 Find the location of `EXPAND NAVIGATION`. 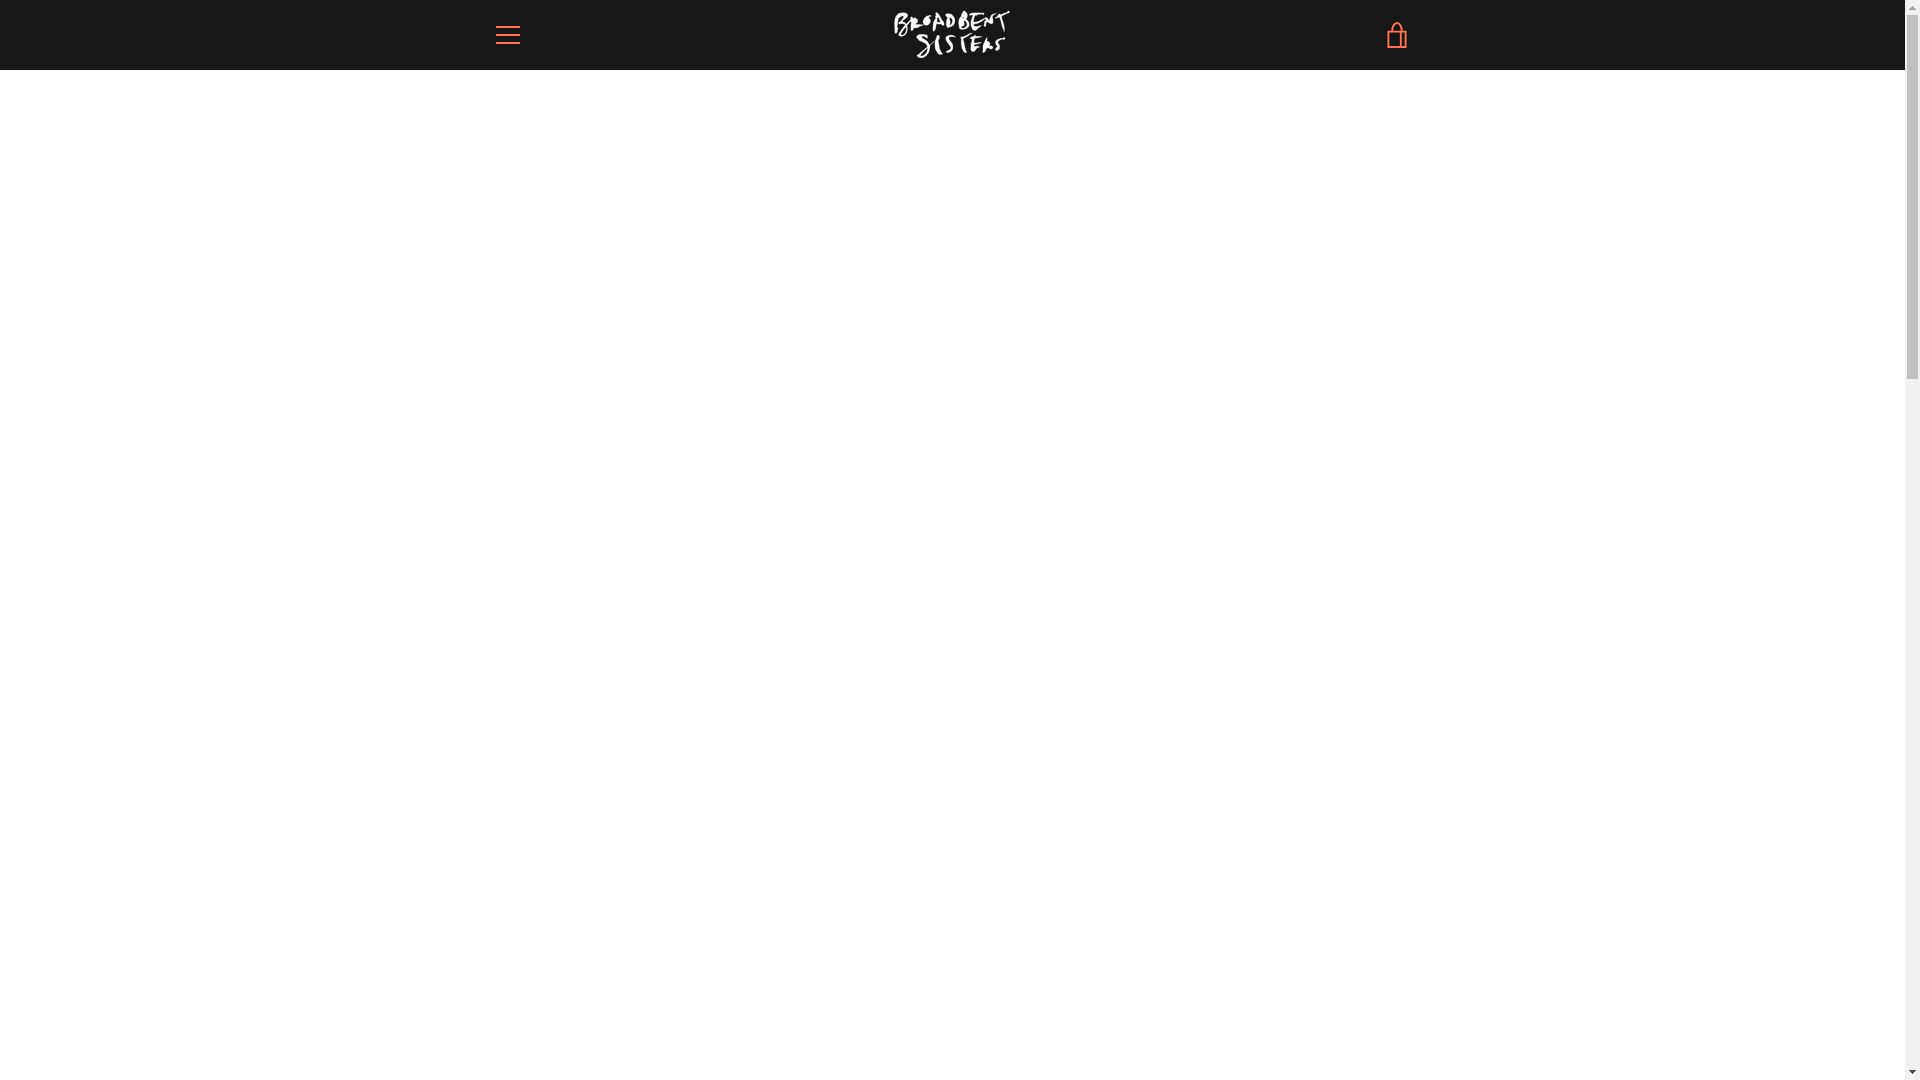

EXPAND NAVIGATION is located at coordinates (506, 34).